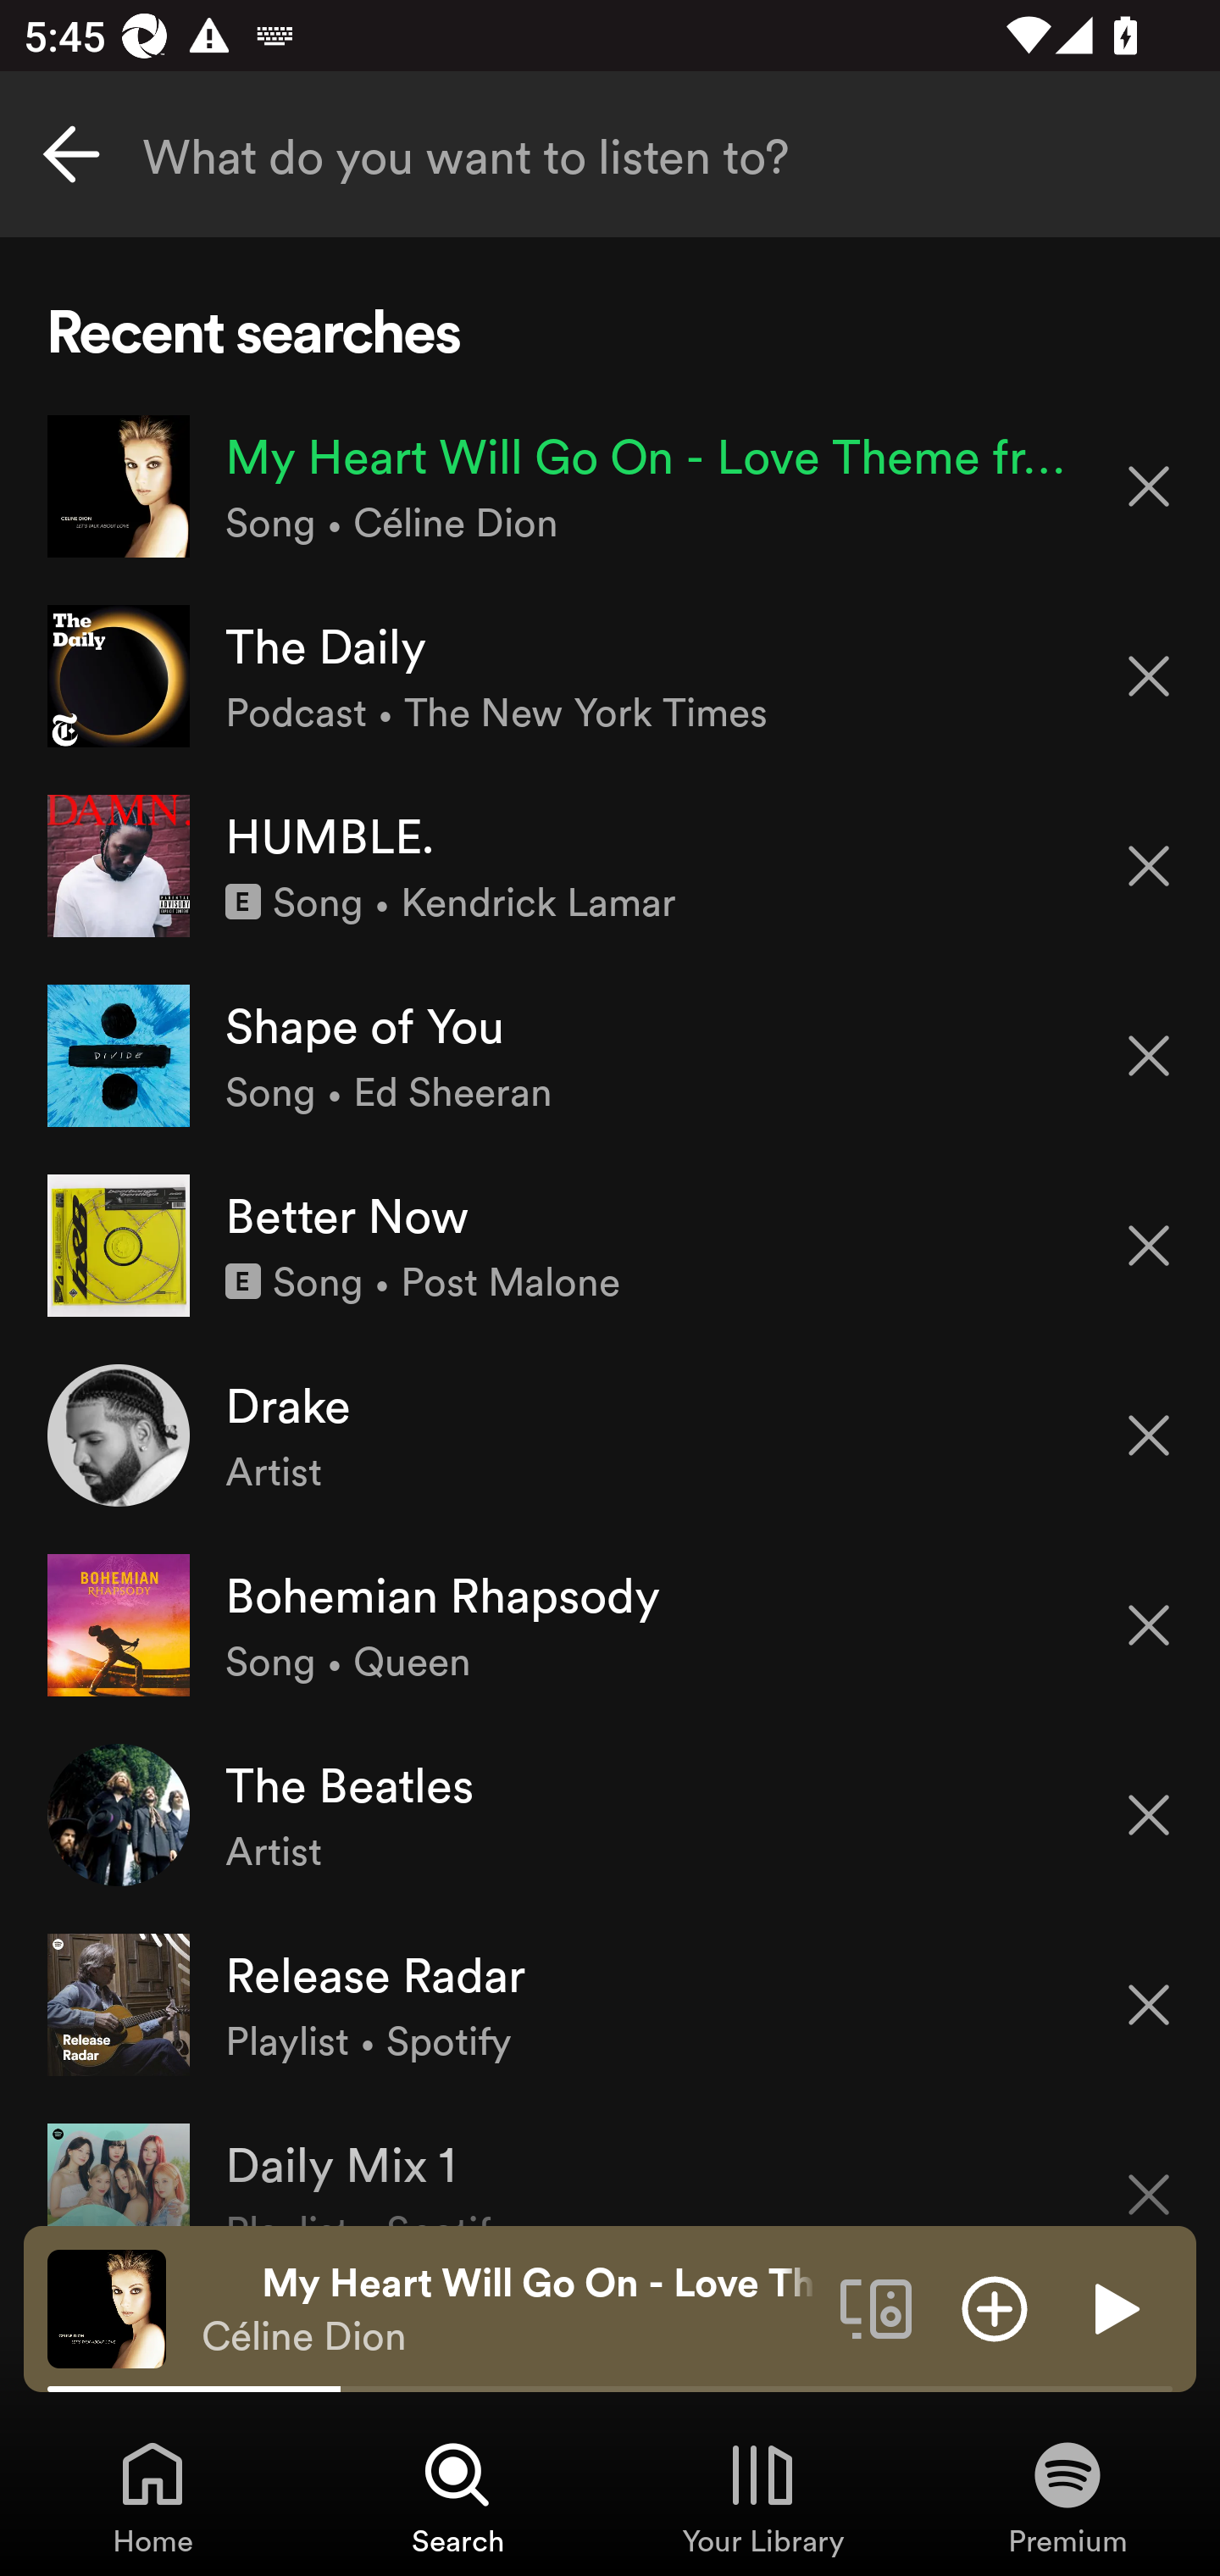 Image resolution: width=1220 pixels, height=2576 pixels. What do you see at coordinates (1149, 2005) in the screenshot?
I see `Remove` at bounding box center [1149, 2005].